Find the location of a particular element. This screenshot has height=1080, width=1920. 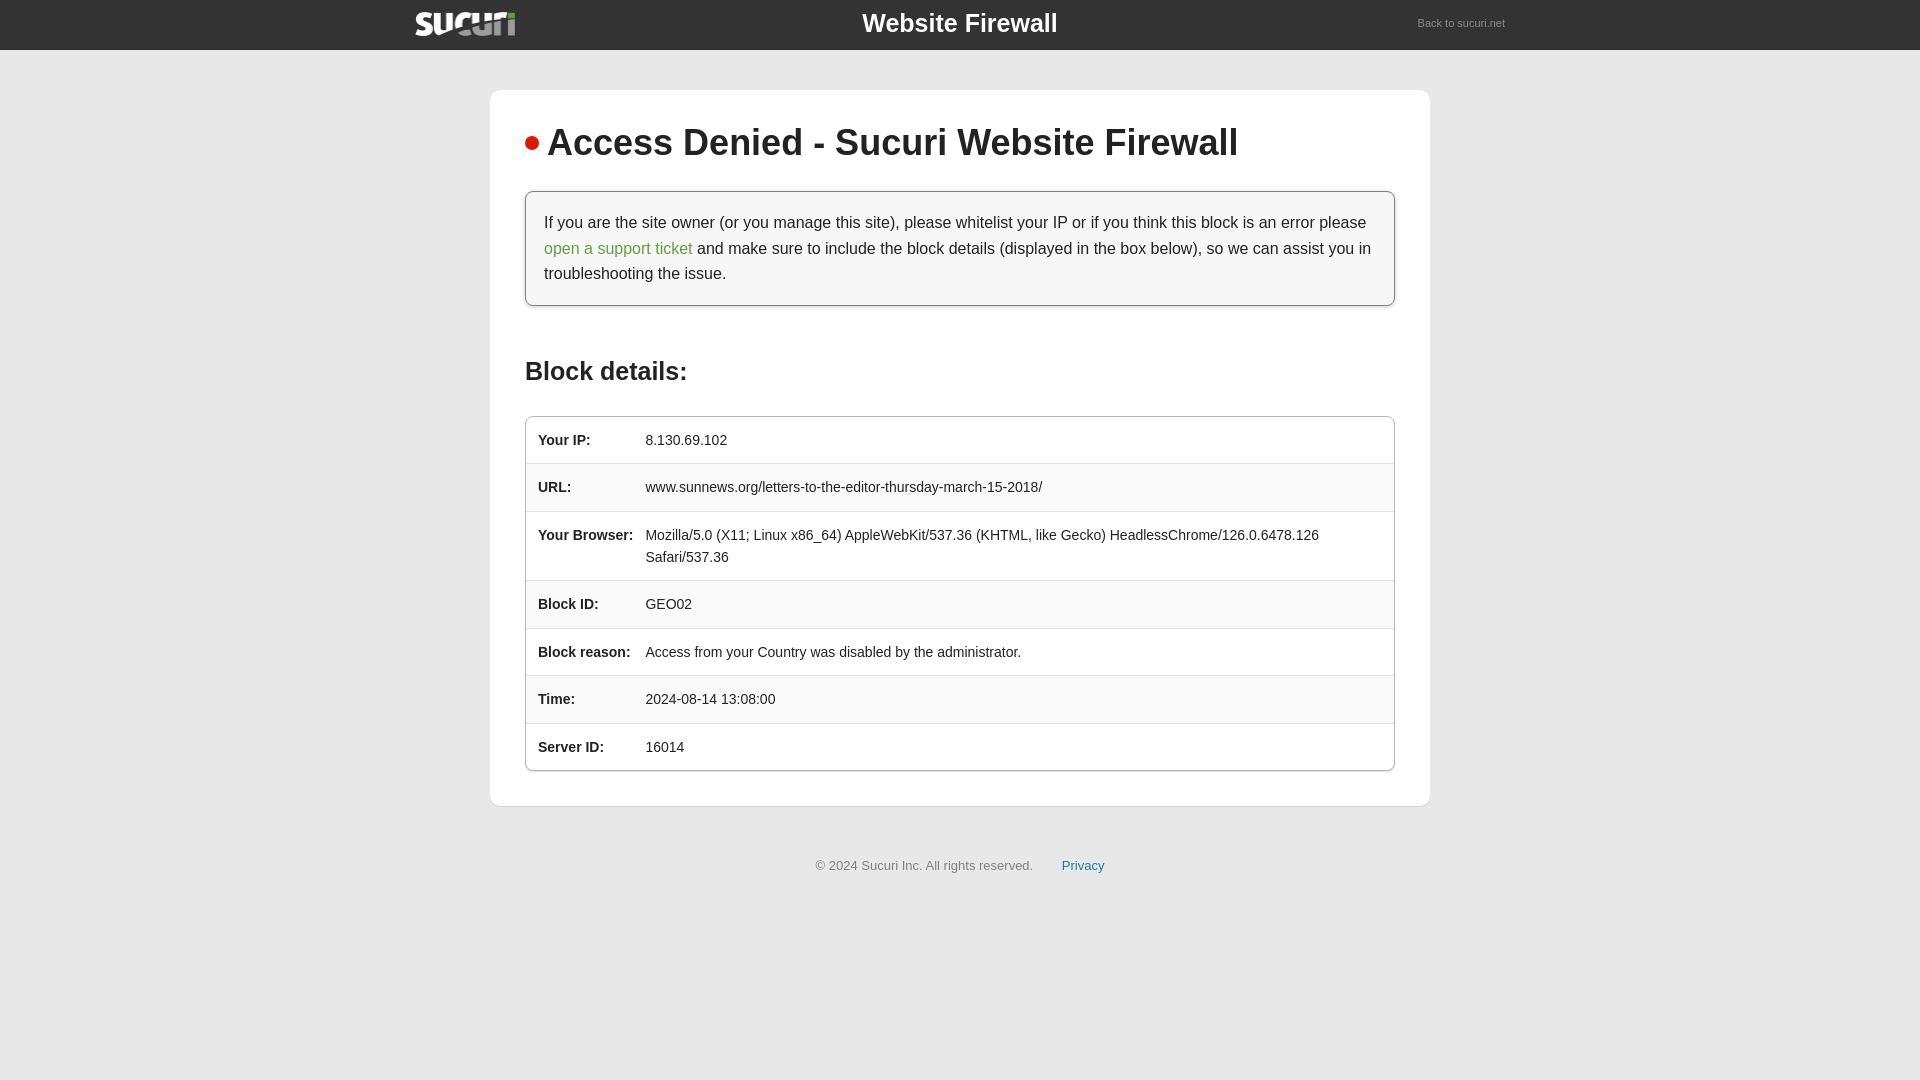

Back to sucuri.net is located at coordinates (1462, 24).